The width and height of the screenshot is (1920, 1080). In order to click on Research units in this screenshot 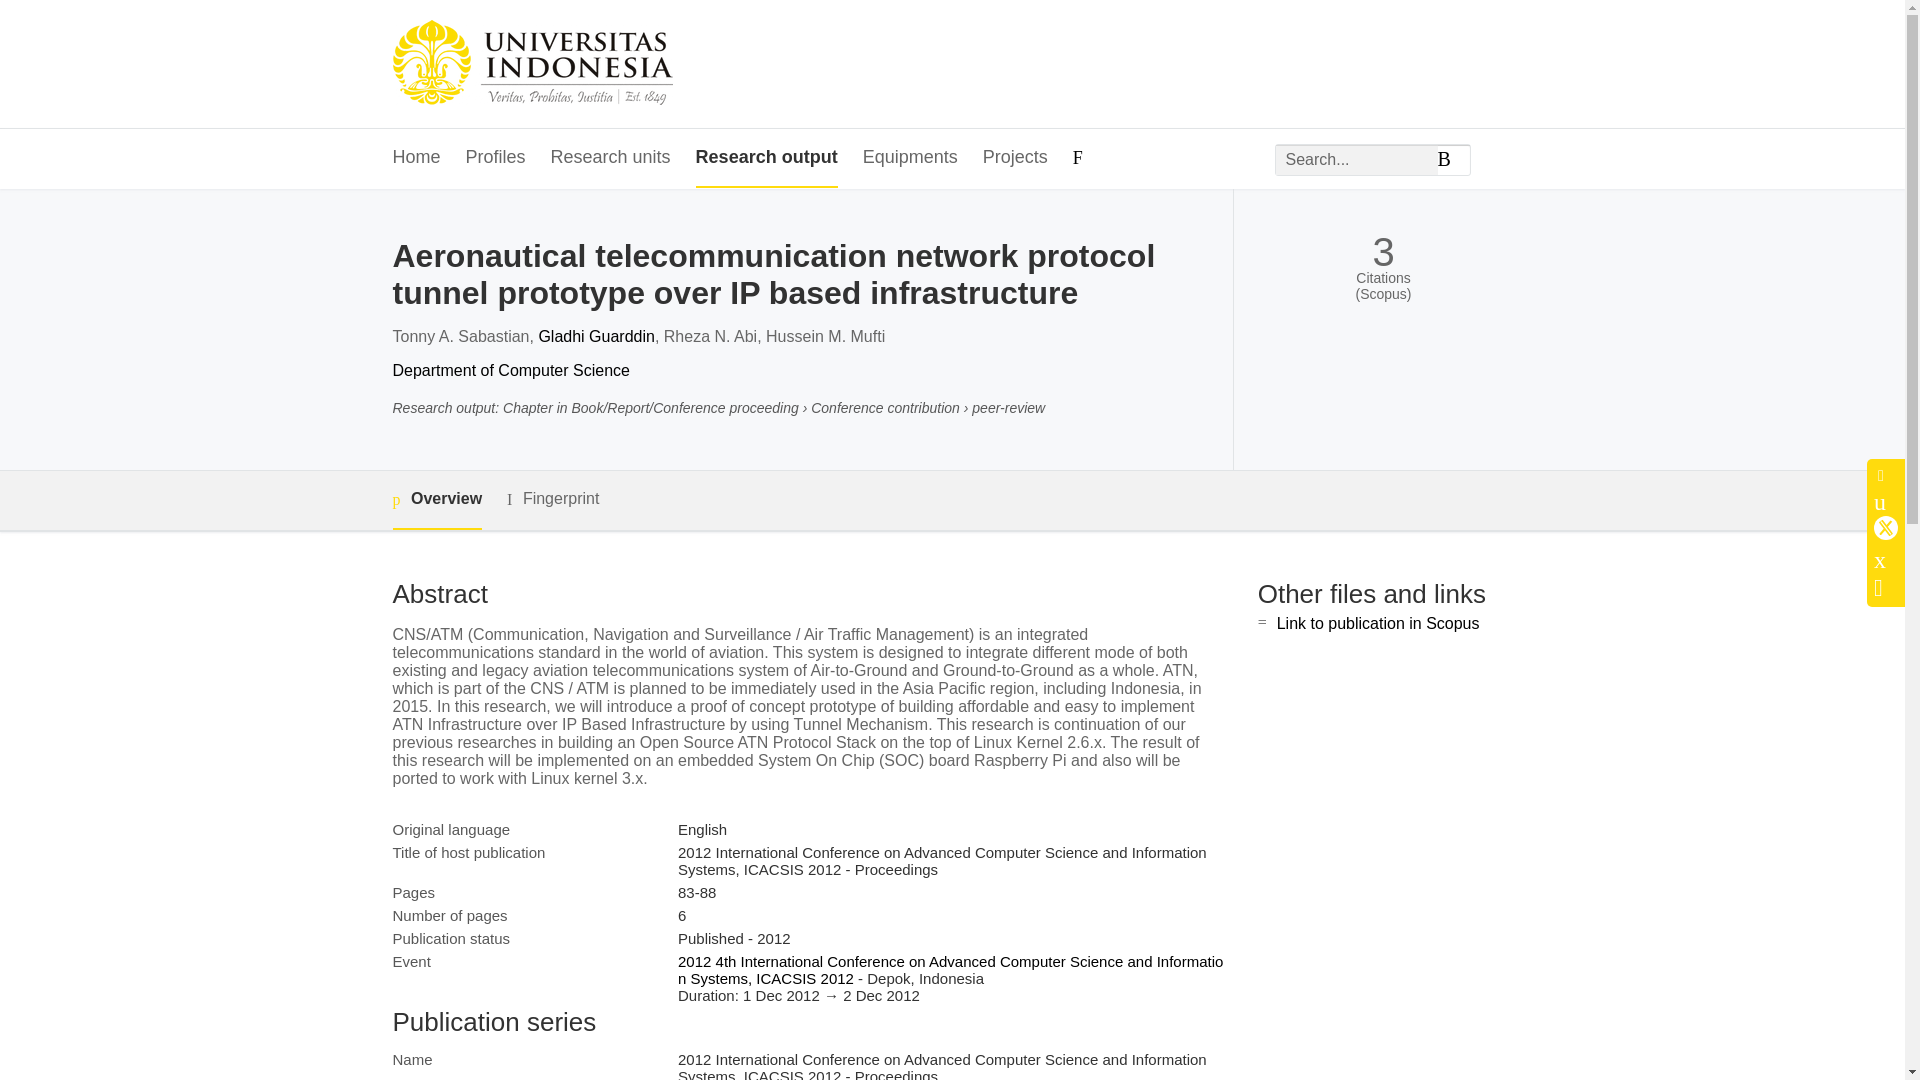, I will do `click(610, 158)`.